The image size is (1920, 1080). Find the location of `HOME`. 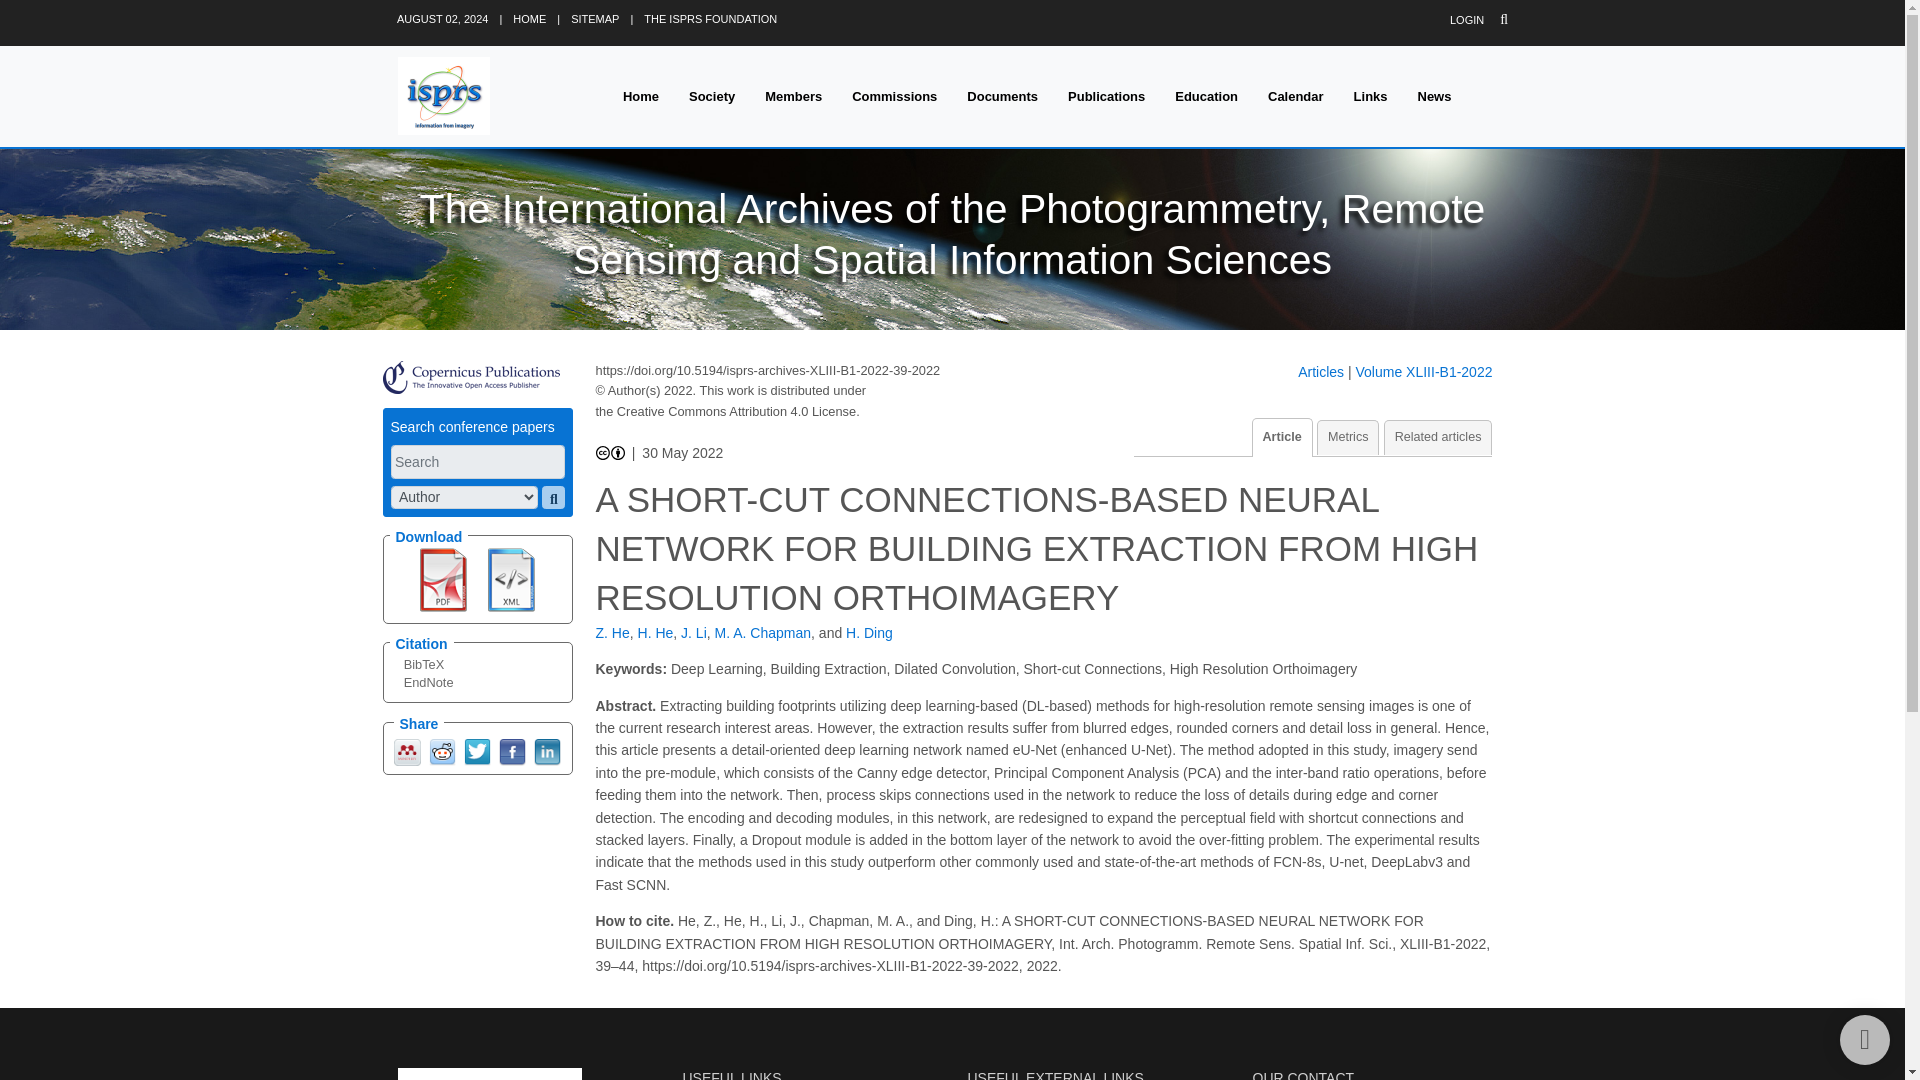

HOME is located at coordinates (528, 18).